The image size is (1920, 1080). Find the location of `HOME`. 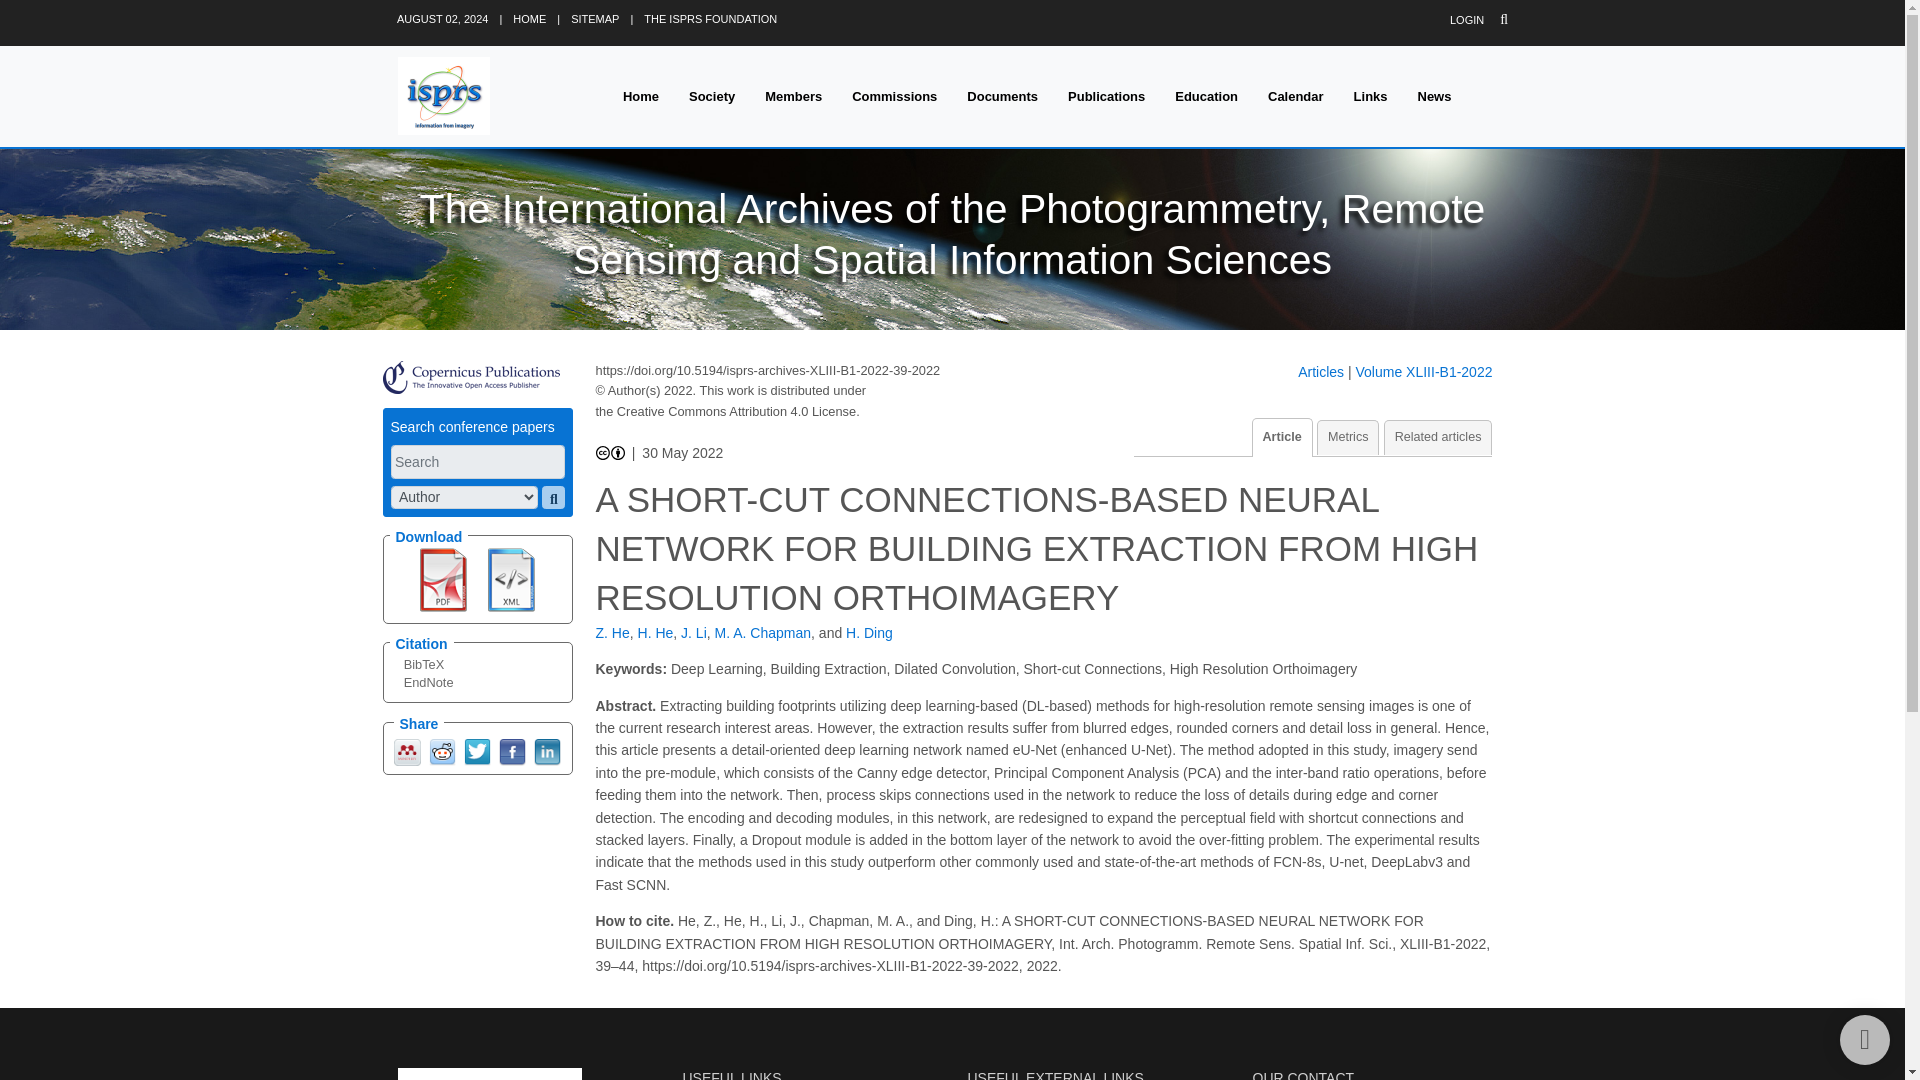

HOME is located at coordinates (528, 18).